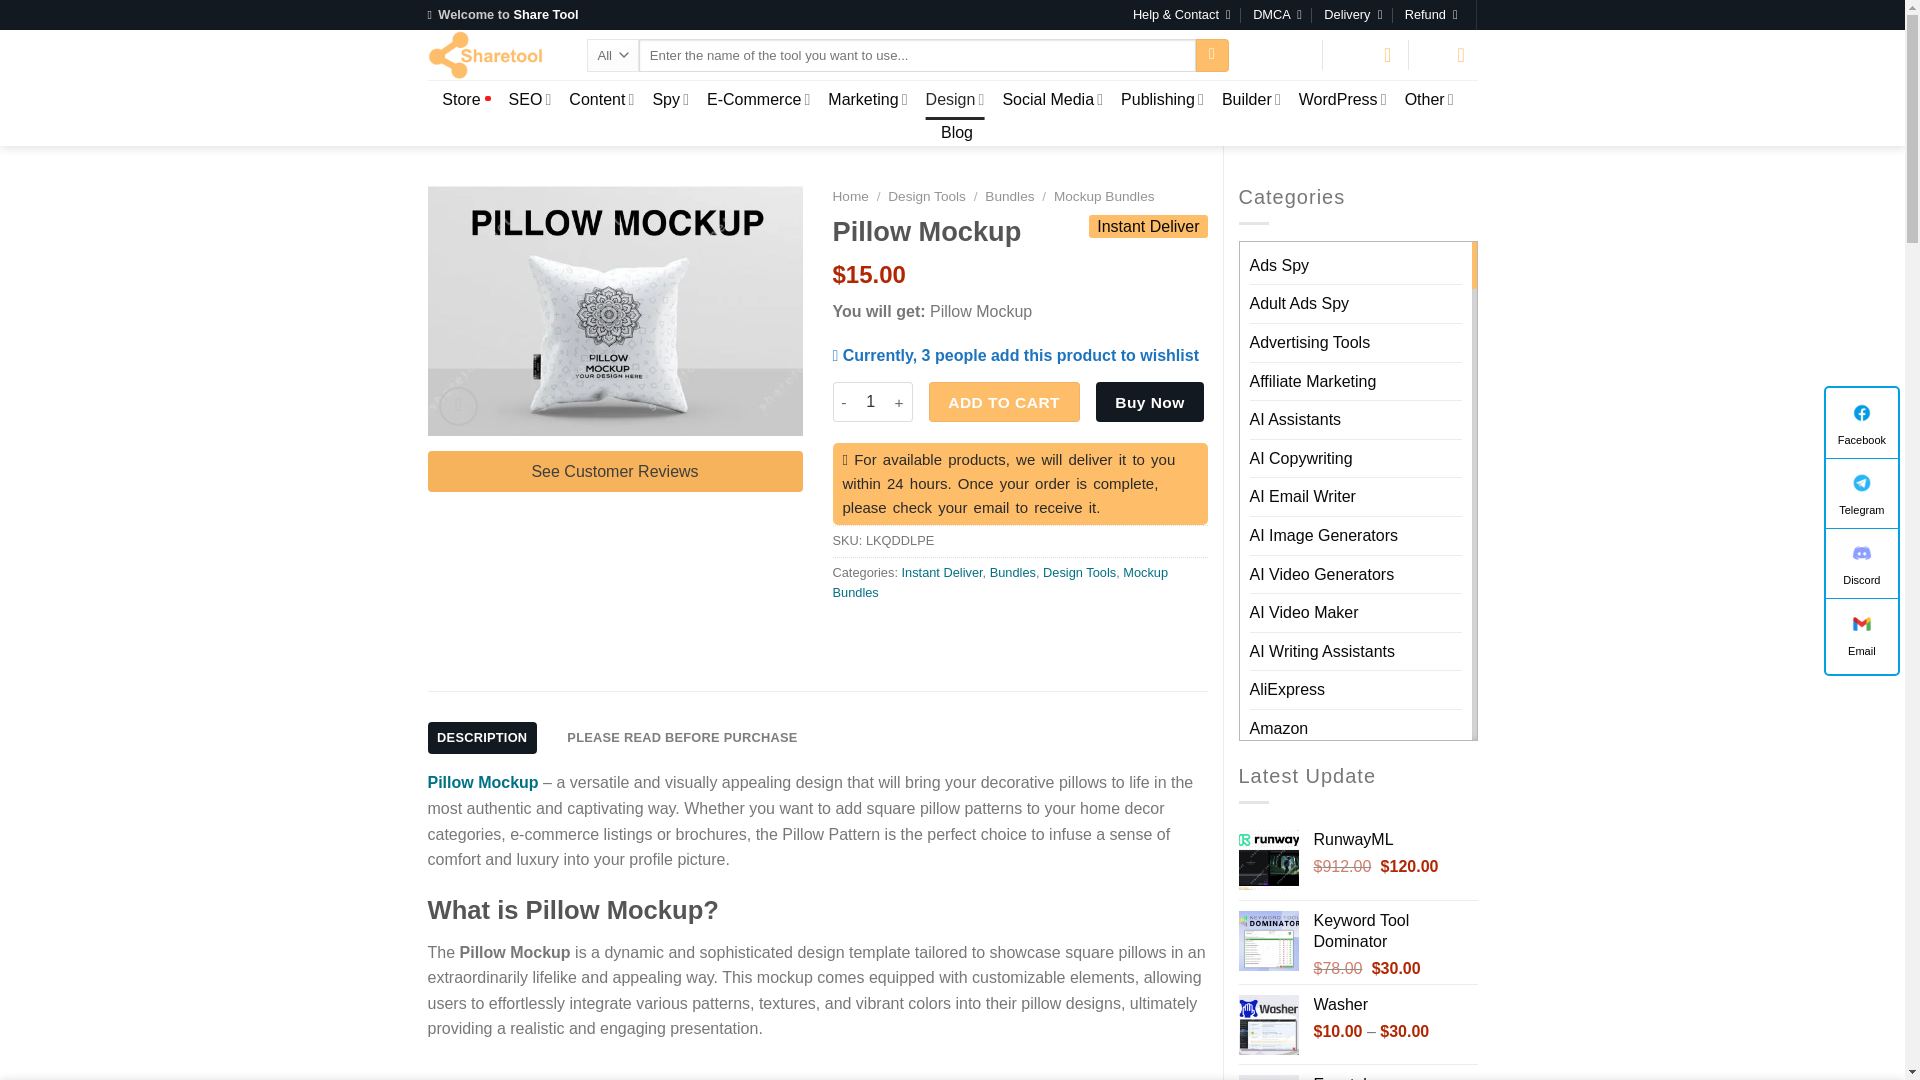 The height and width of the screenshot is (1080, 1920). What do you see at coordinates (1431, 15) in the screenshot?
I see `Refund  ` at bounding box center [1431, 15].